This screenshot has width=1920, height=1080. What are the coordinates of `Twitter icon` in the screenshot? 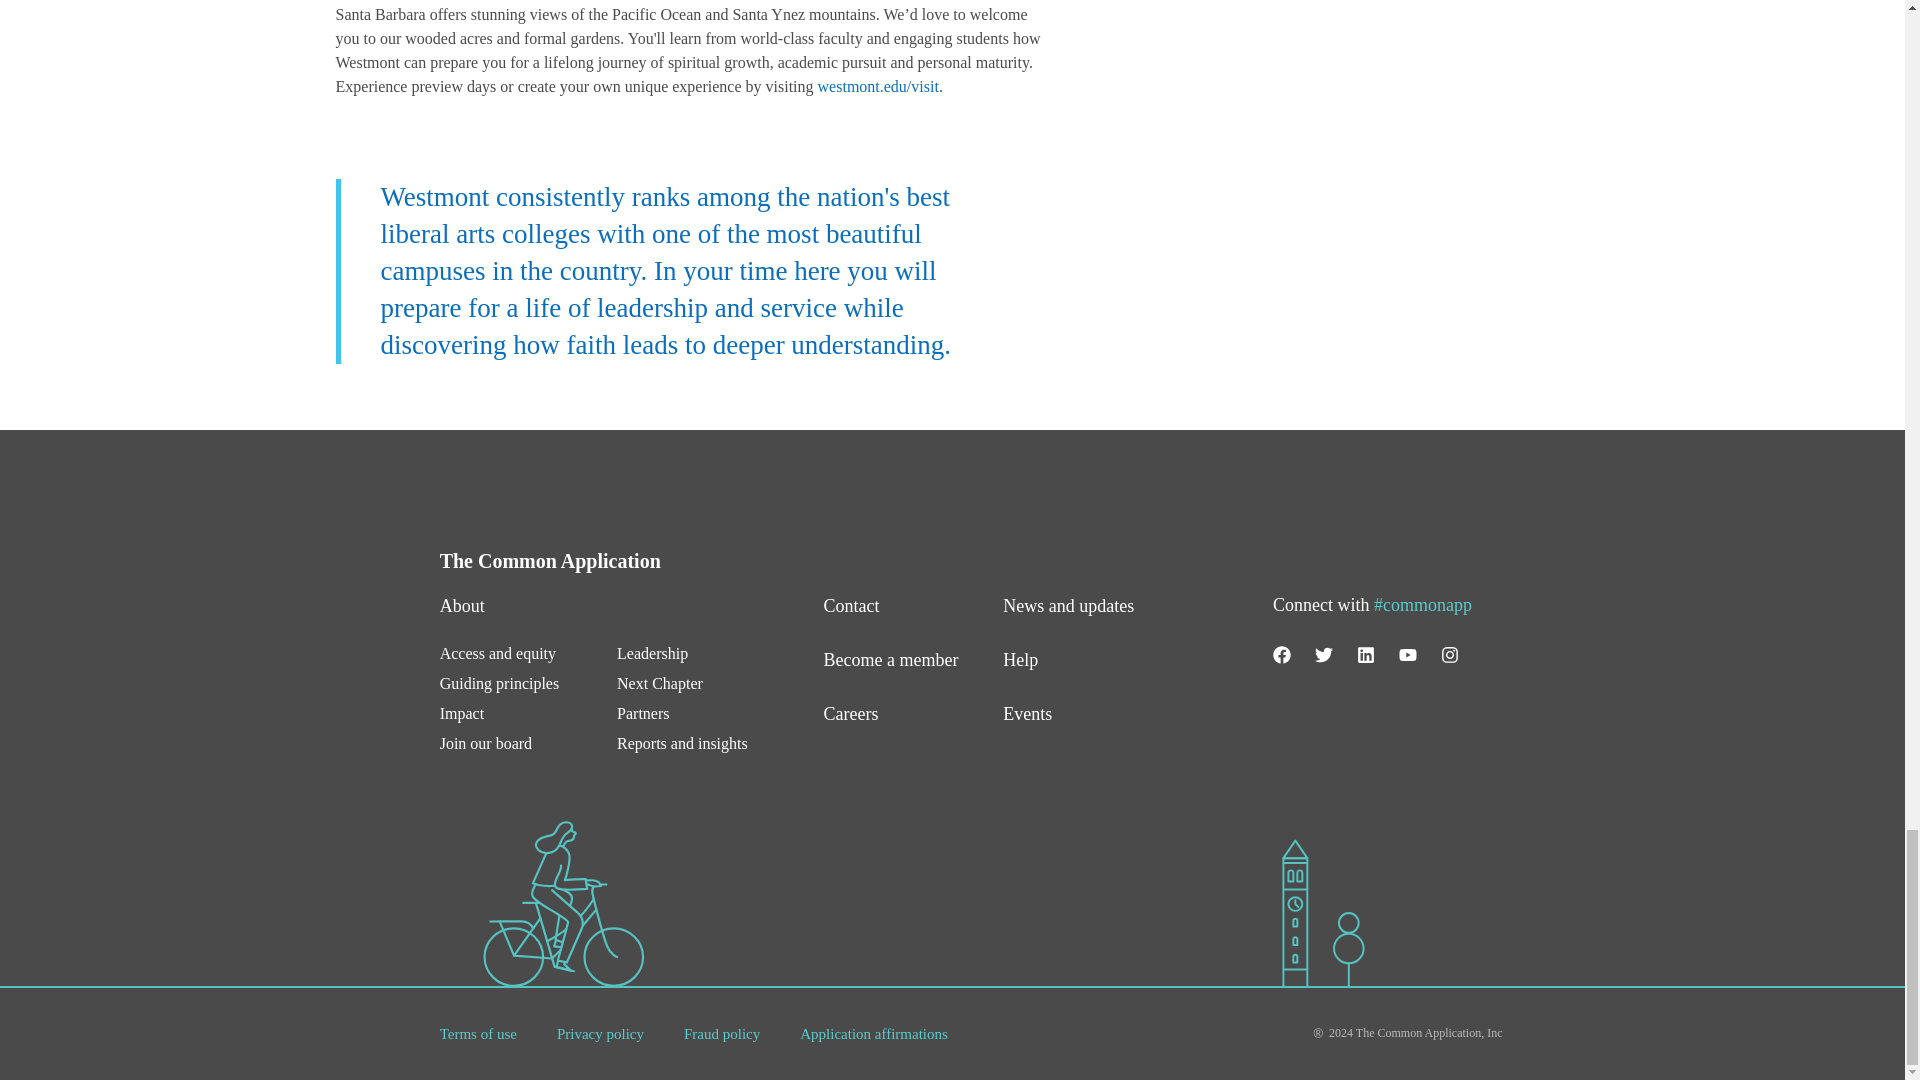 It's located at (1324, 654).